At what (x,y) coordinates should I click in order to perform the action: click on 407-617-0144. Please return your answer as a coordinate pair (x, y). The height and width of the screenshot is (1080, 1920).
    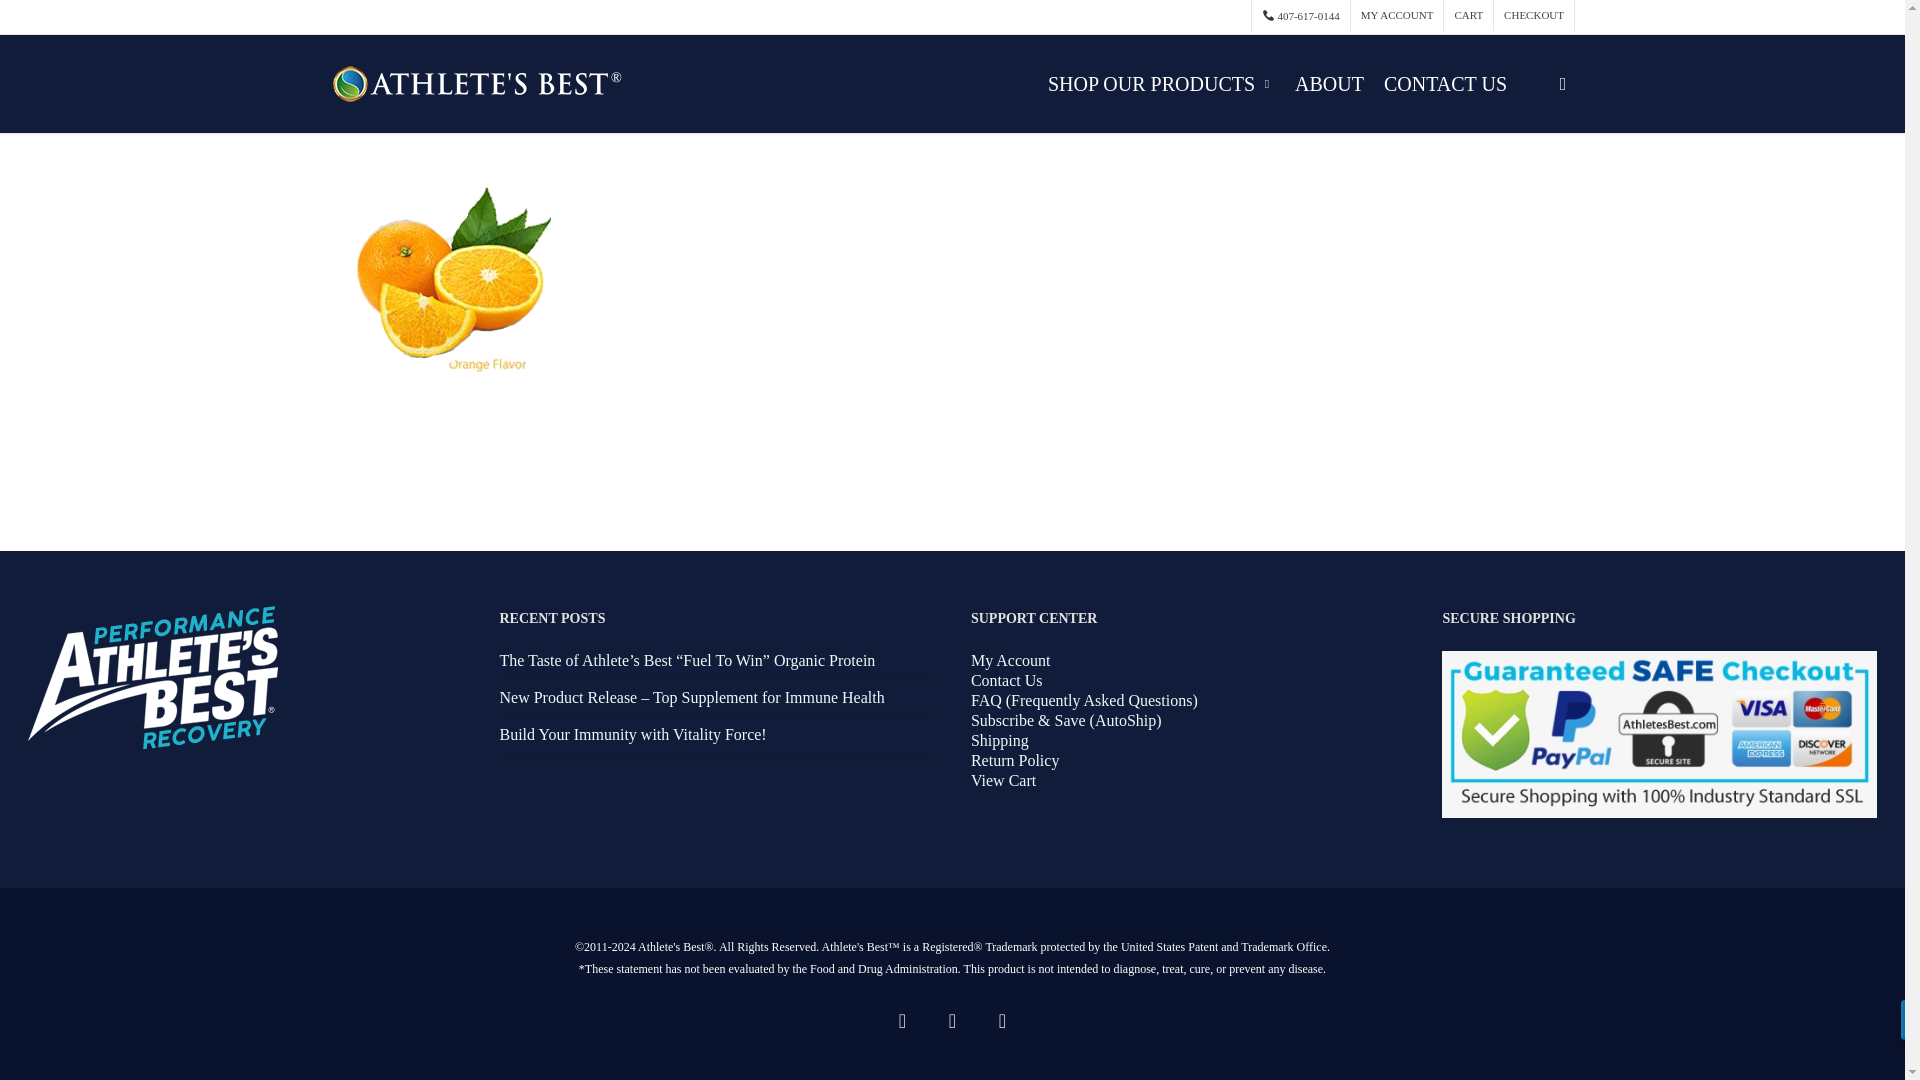
    Looking at the image, I should click on (1300, 16).